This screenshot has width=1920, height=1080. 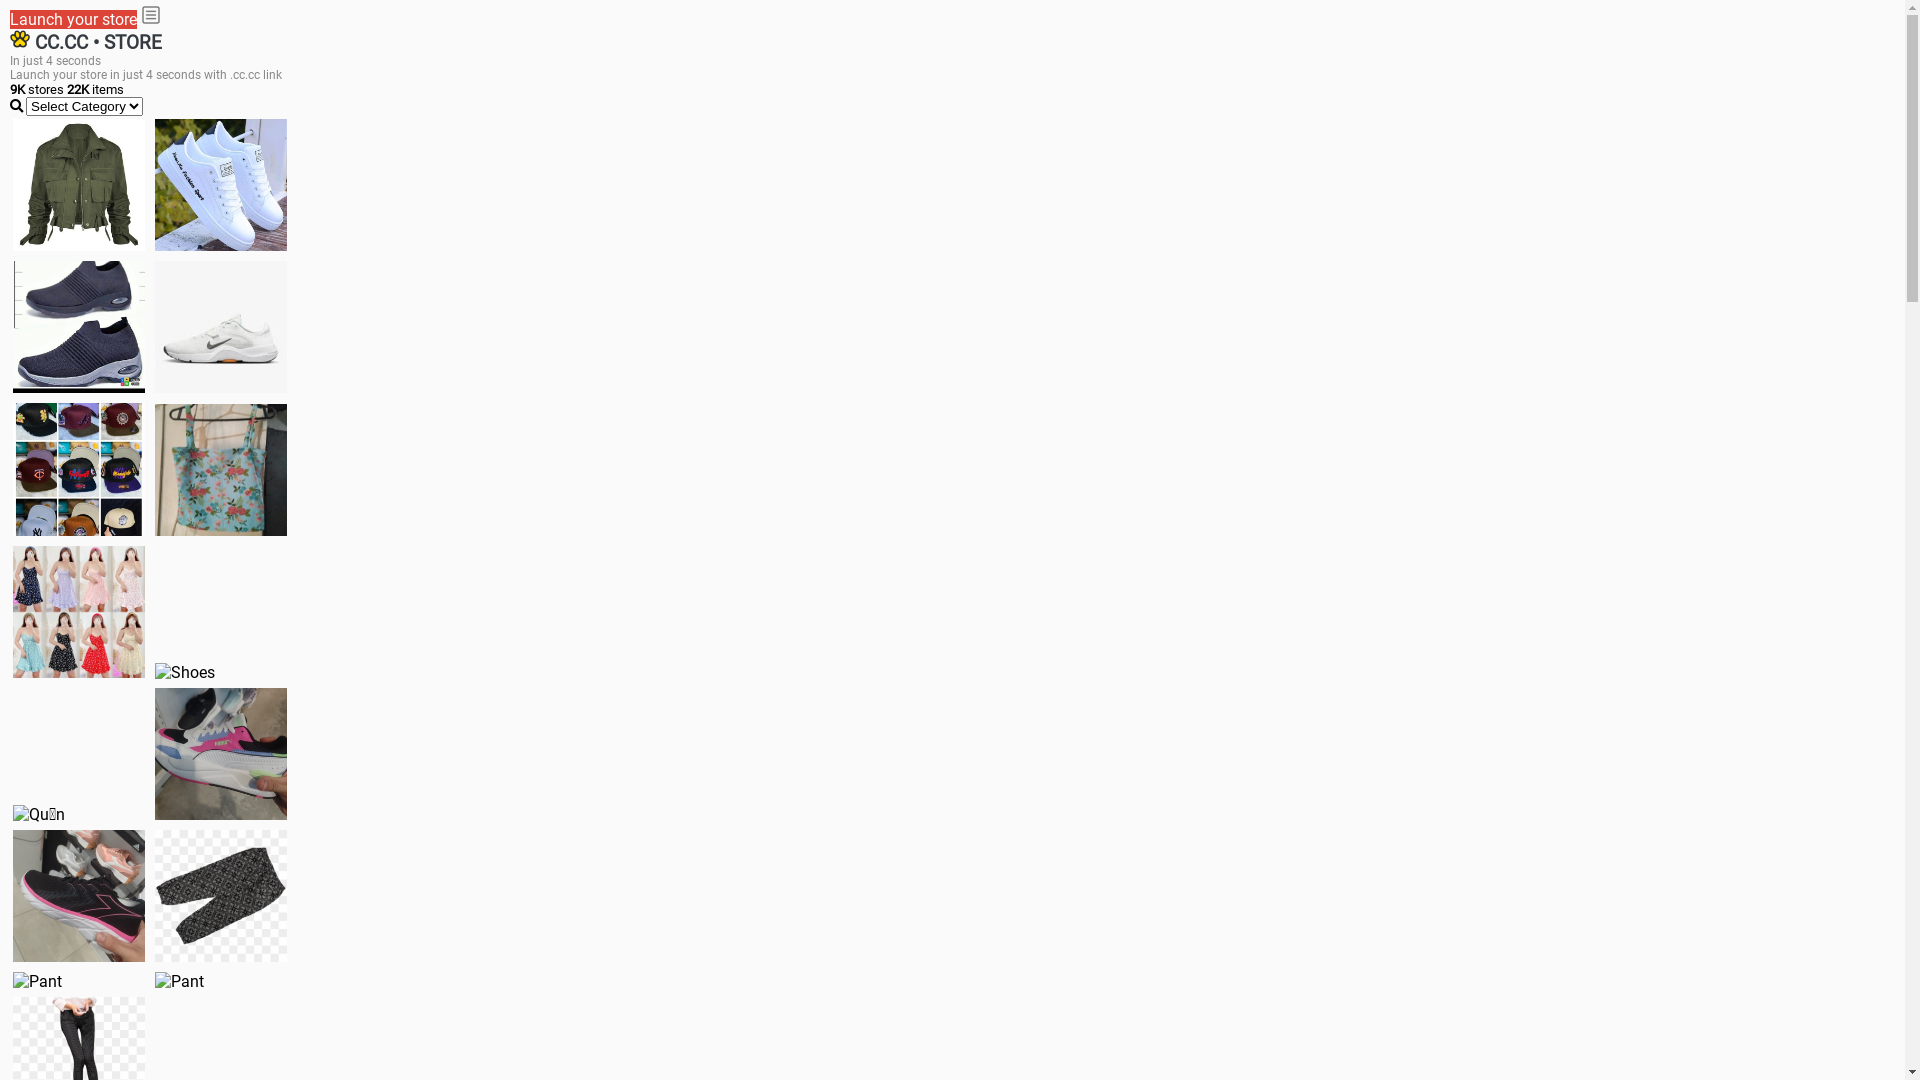 What do you see at coordinates (74, 20) in the screenshot?
I see `Launch your store` at bounding box center [74, 20].